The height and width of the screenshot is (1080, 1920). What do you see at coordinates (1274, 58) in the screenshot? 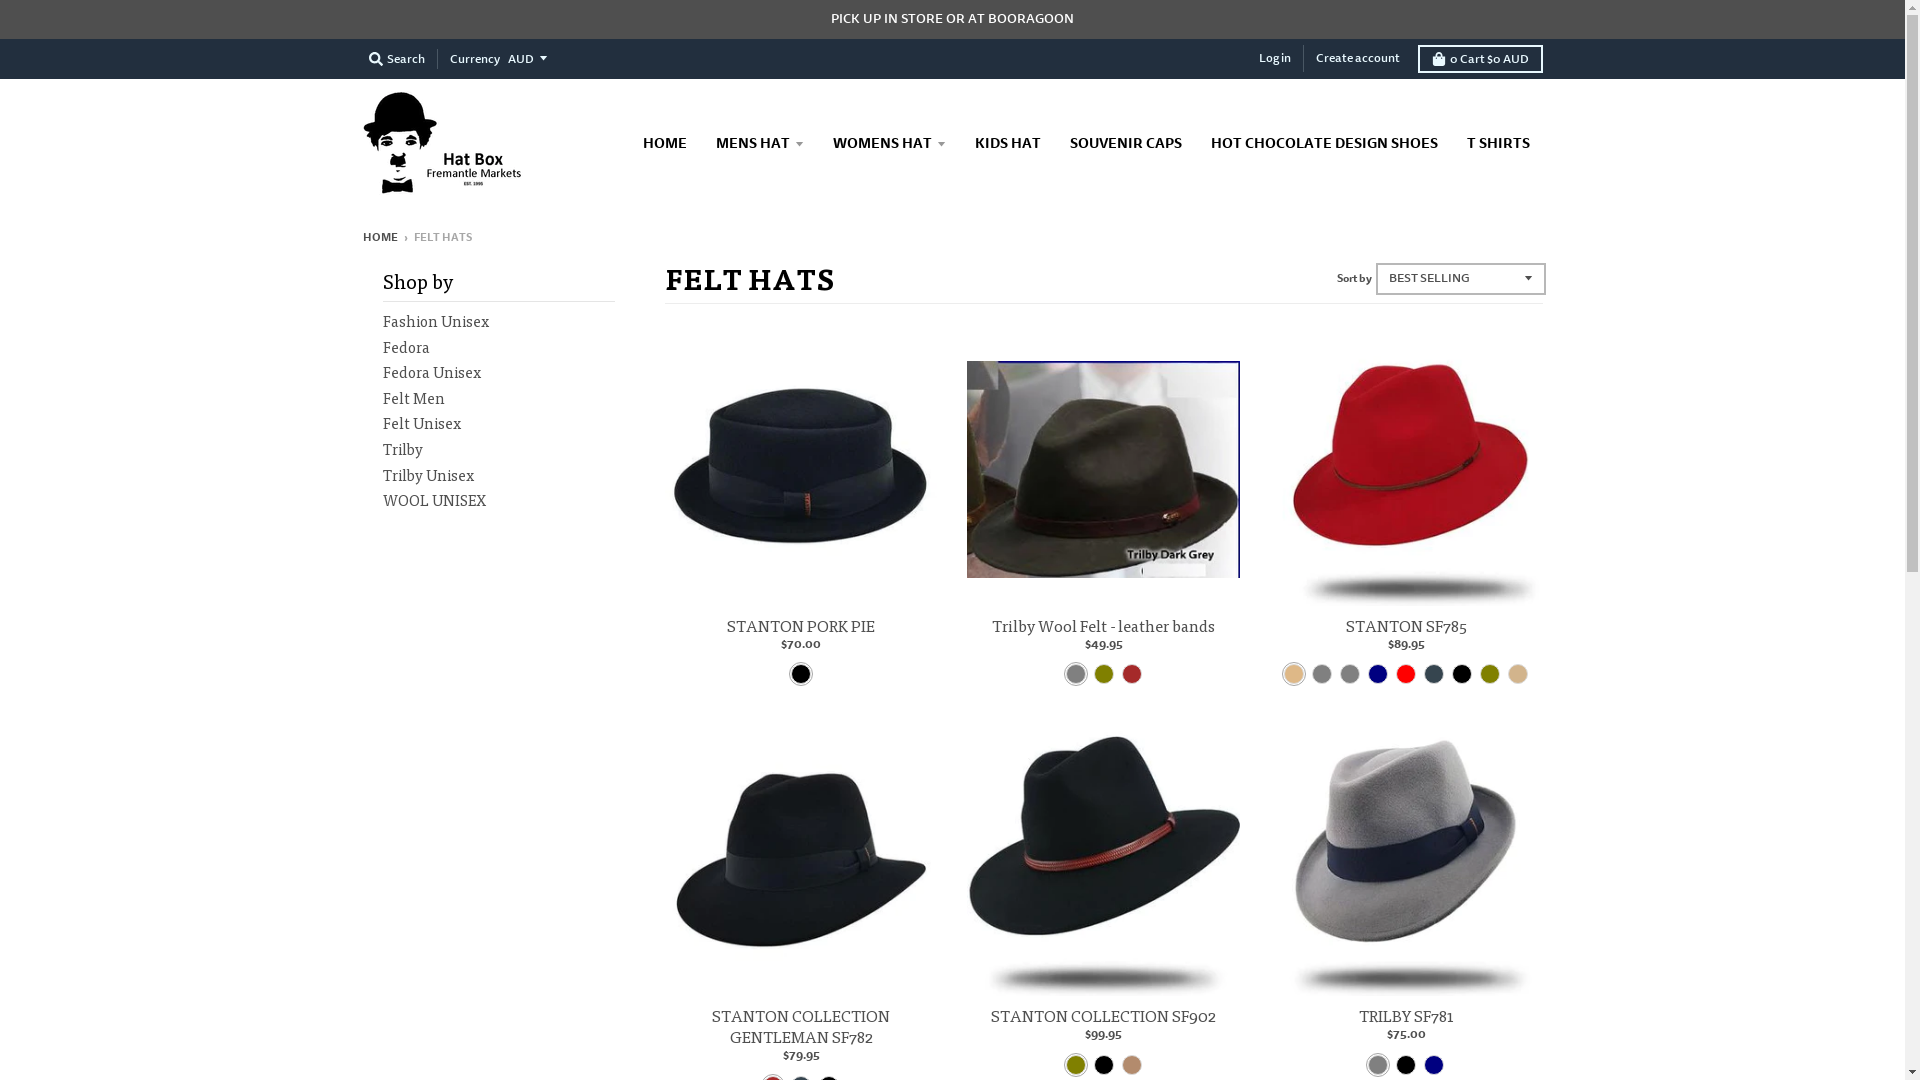
I see `Log in` at bounding box center [1274, 58].